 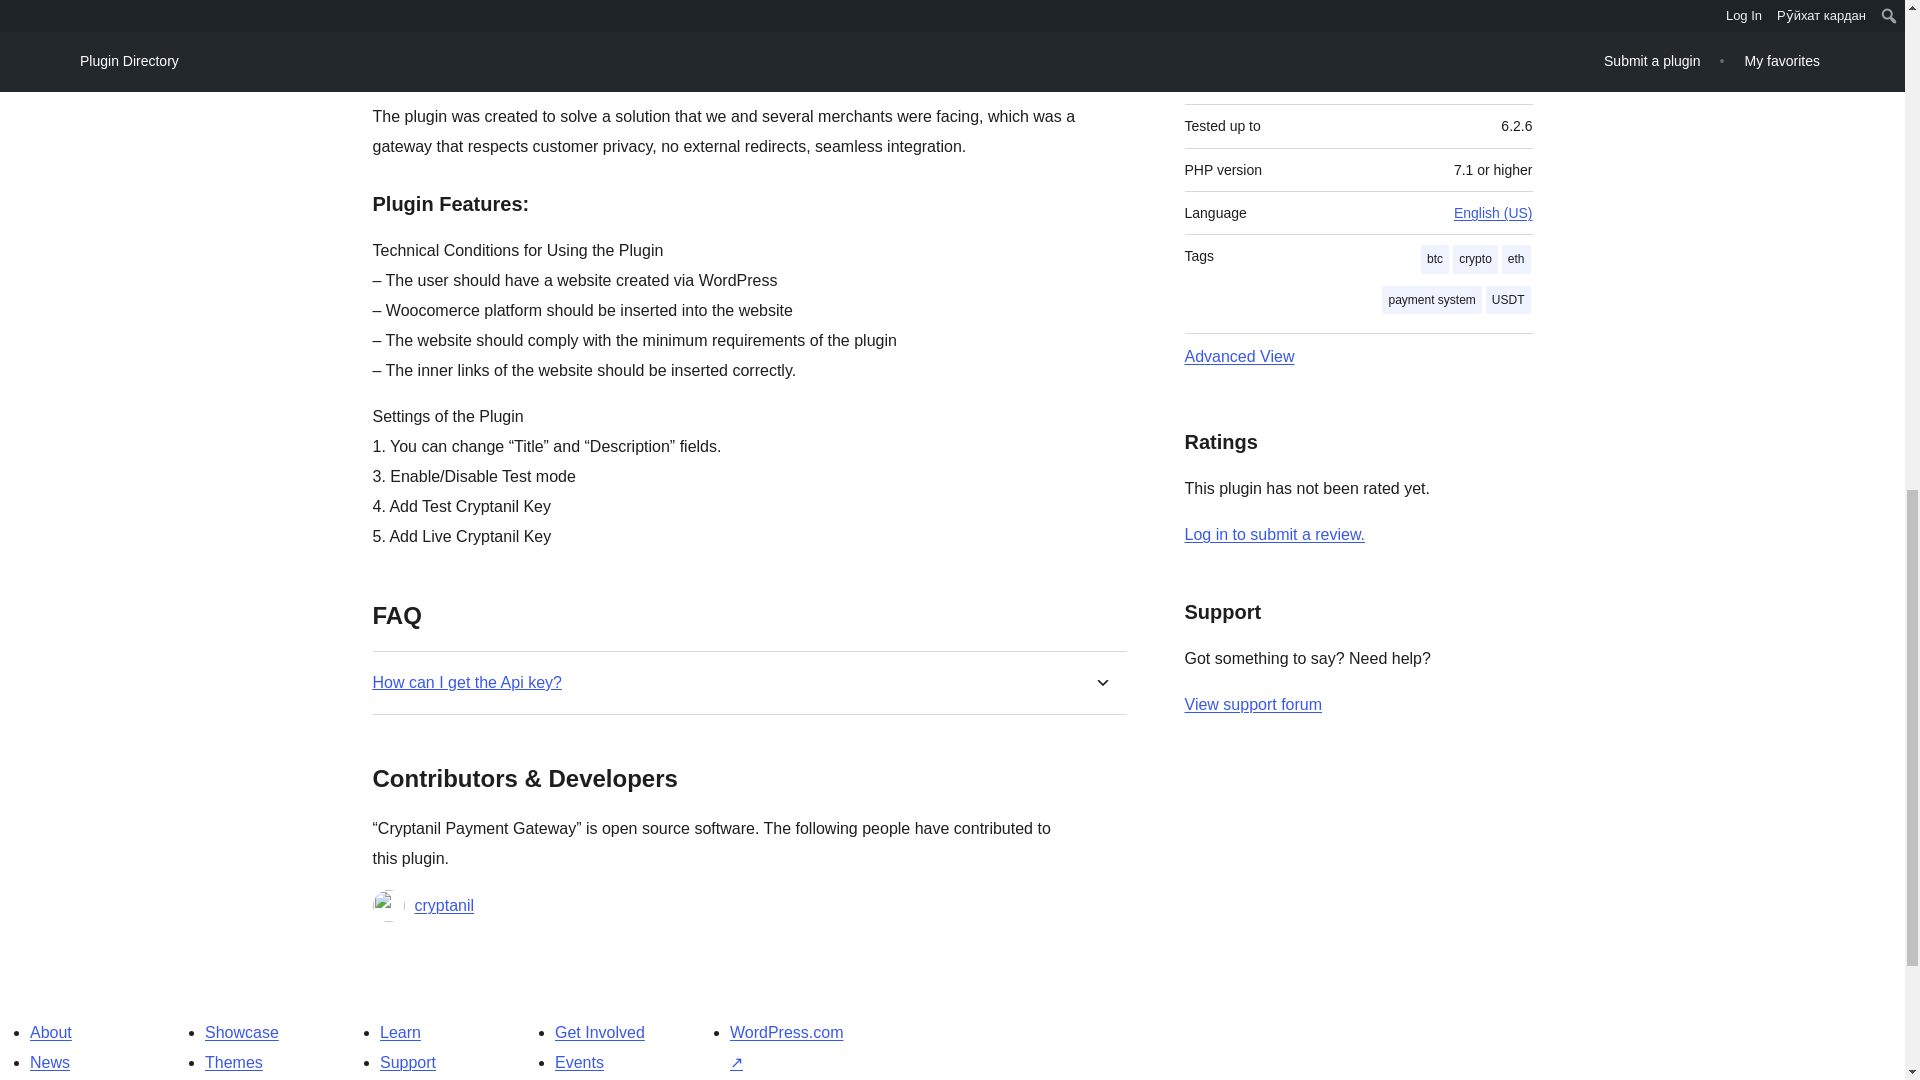 What do you see at coordinates (466, 682) in the screenshot?
I see `How can I get the Api key?` at bounding box center [466, 682].